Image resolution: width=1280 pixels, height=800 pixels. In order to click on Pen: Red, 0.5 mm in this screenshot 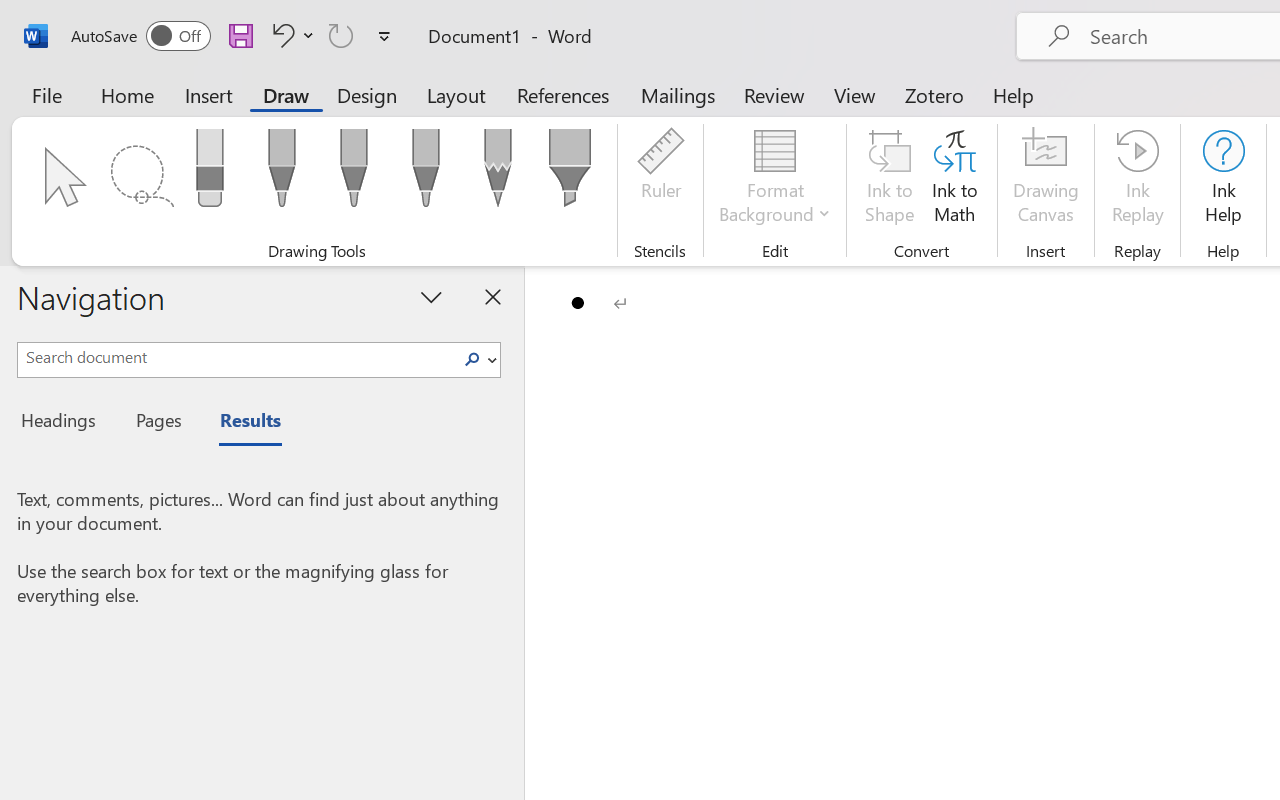, I will do `click(354, 174)`.